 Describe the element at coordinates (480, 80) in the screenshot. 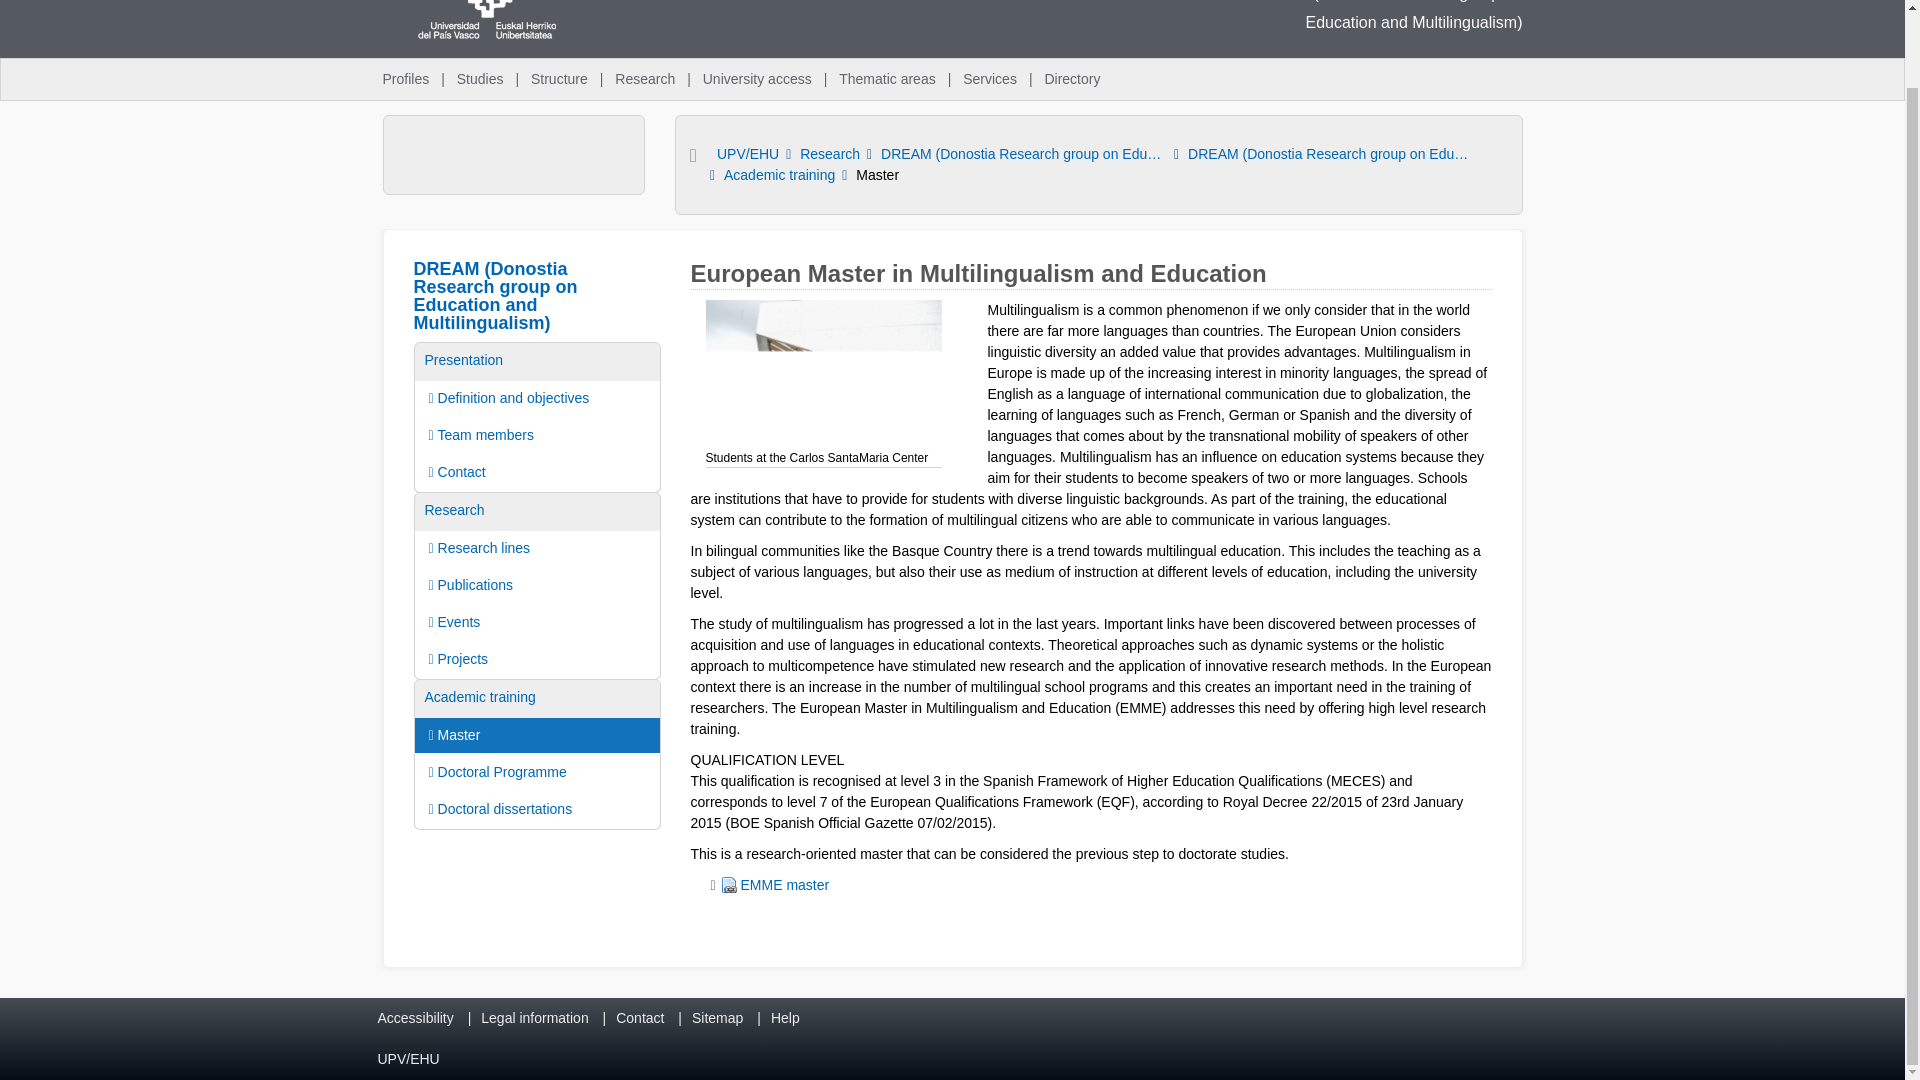

I see `Studies` at that location.